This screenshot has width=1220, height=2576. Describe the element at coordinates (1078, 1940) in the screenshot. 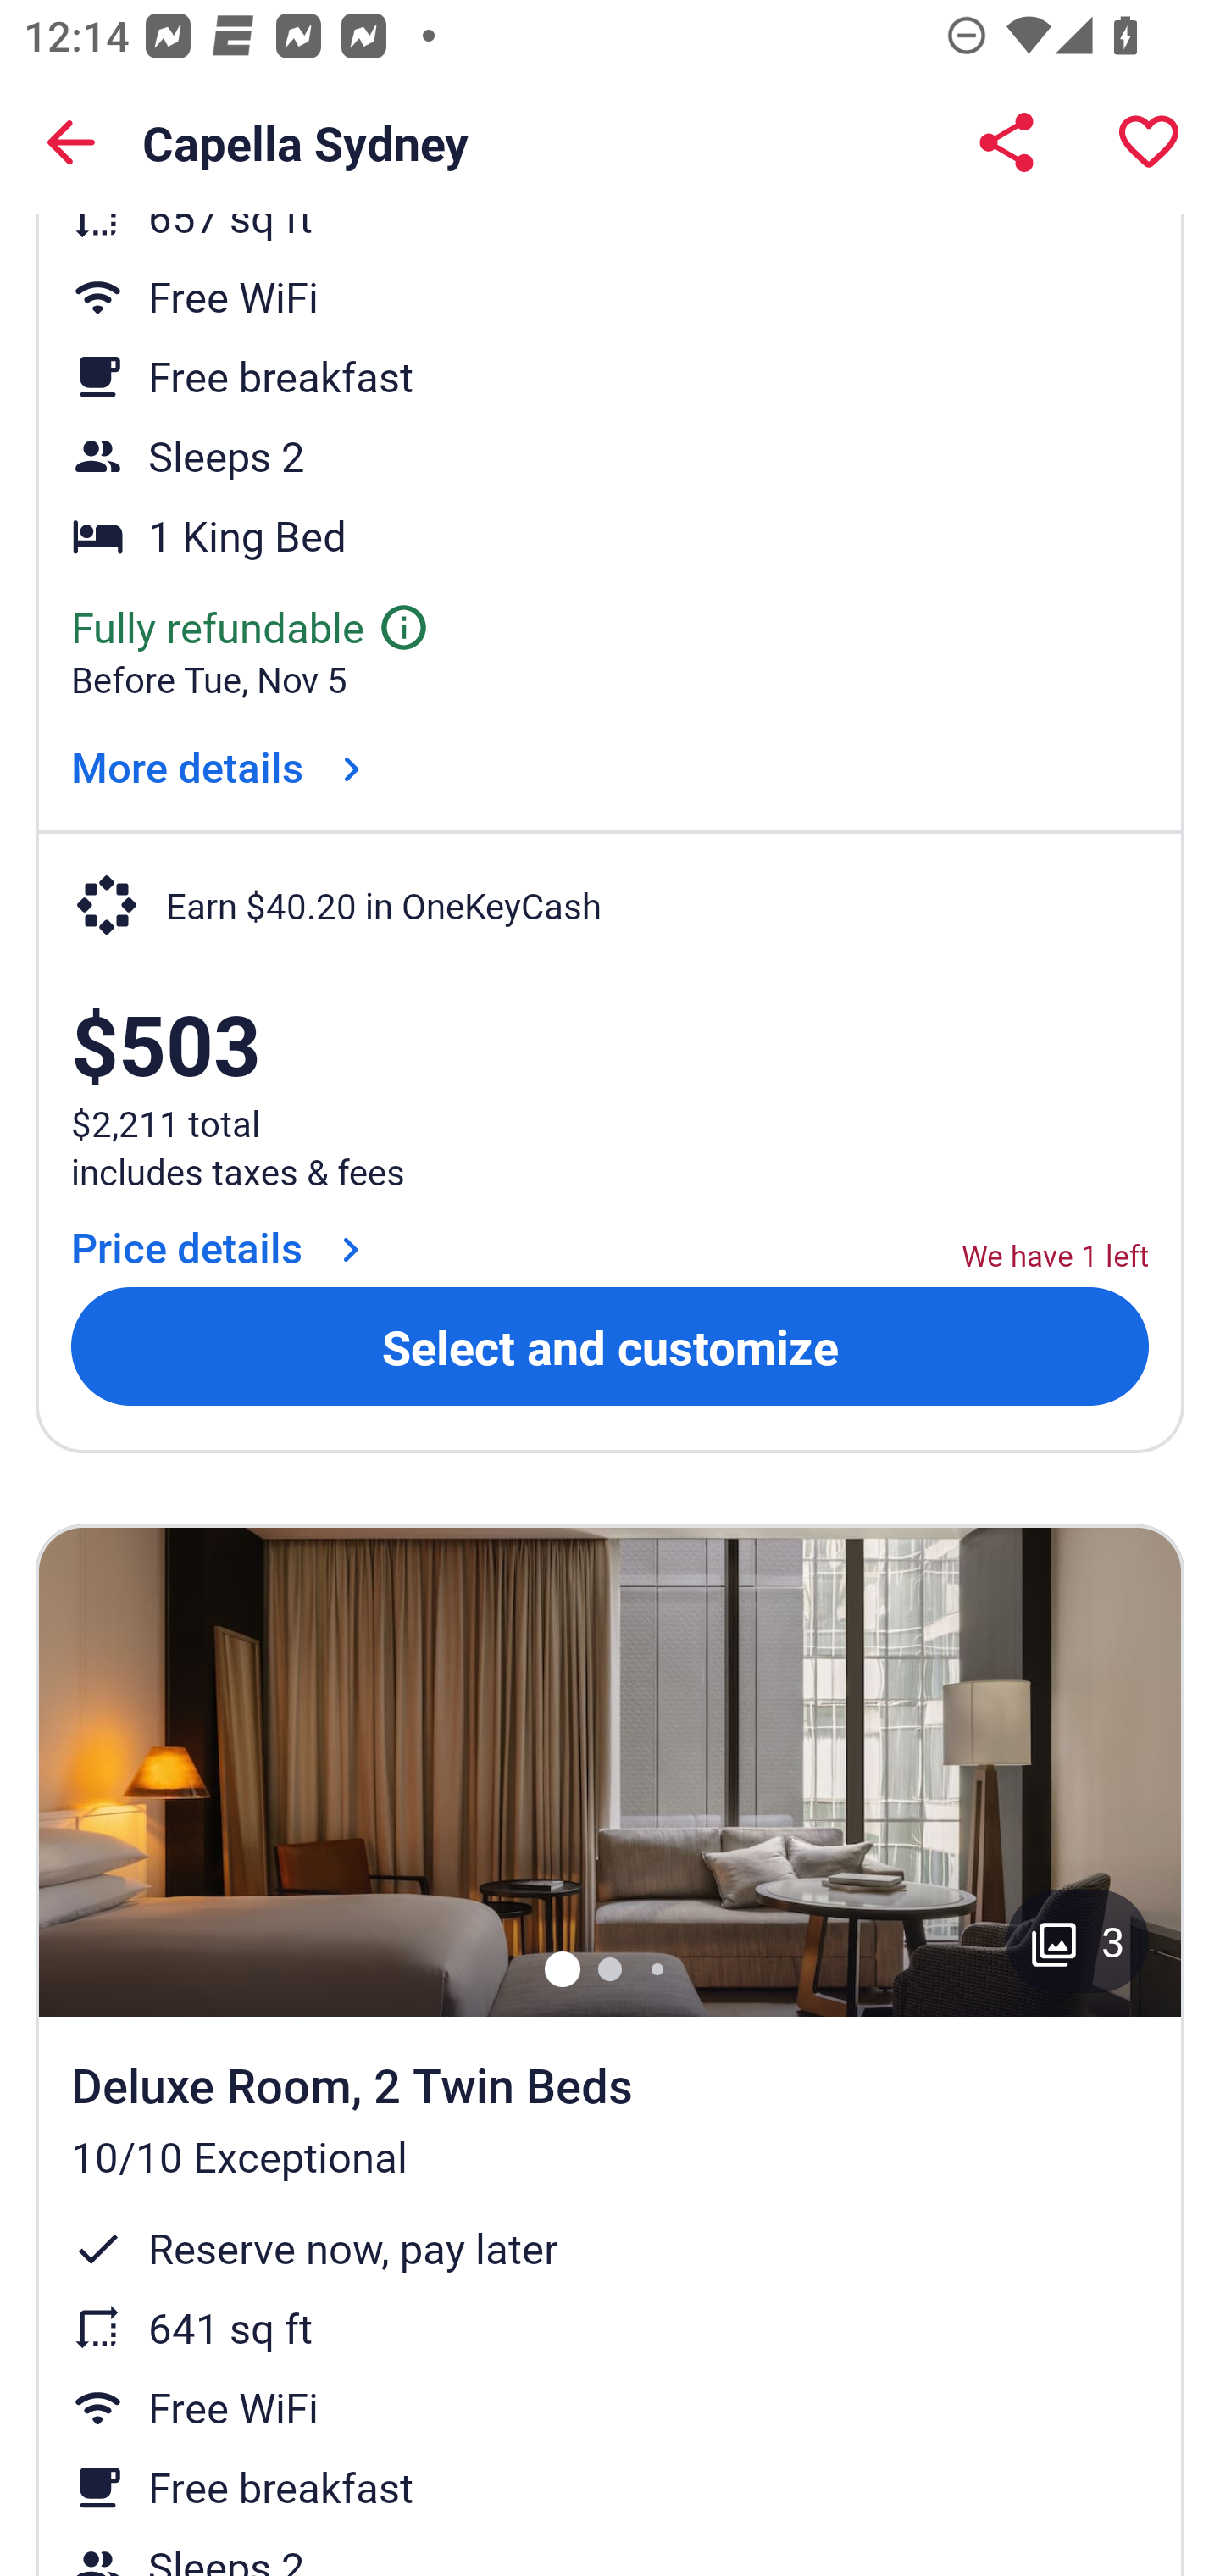

I see `Gallery button with 3 images` at that location.